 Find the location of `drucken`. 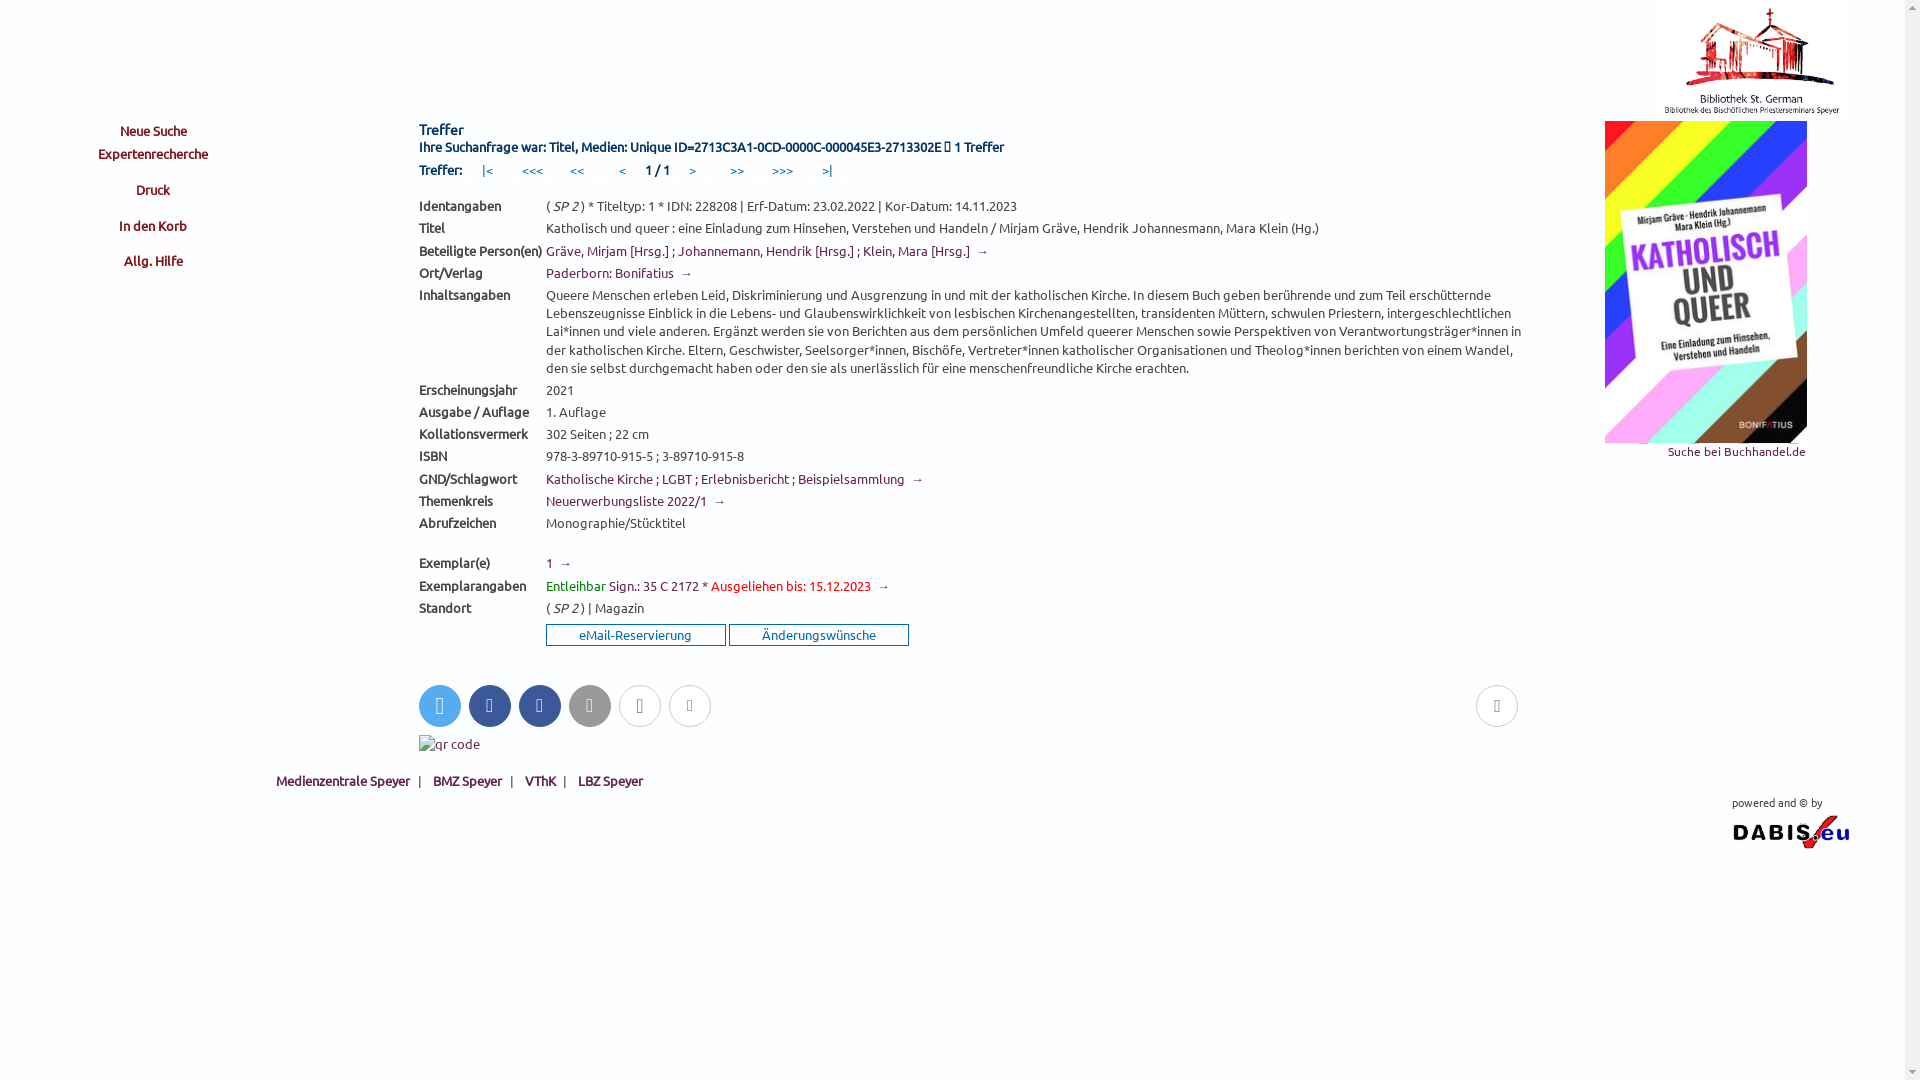

drucken is located at coordinates (1497, 706).